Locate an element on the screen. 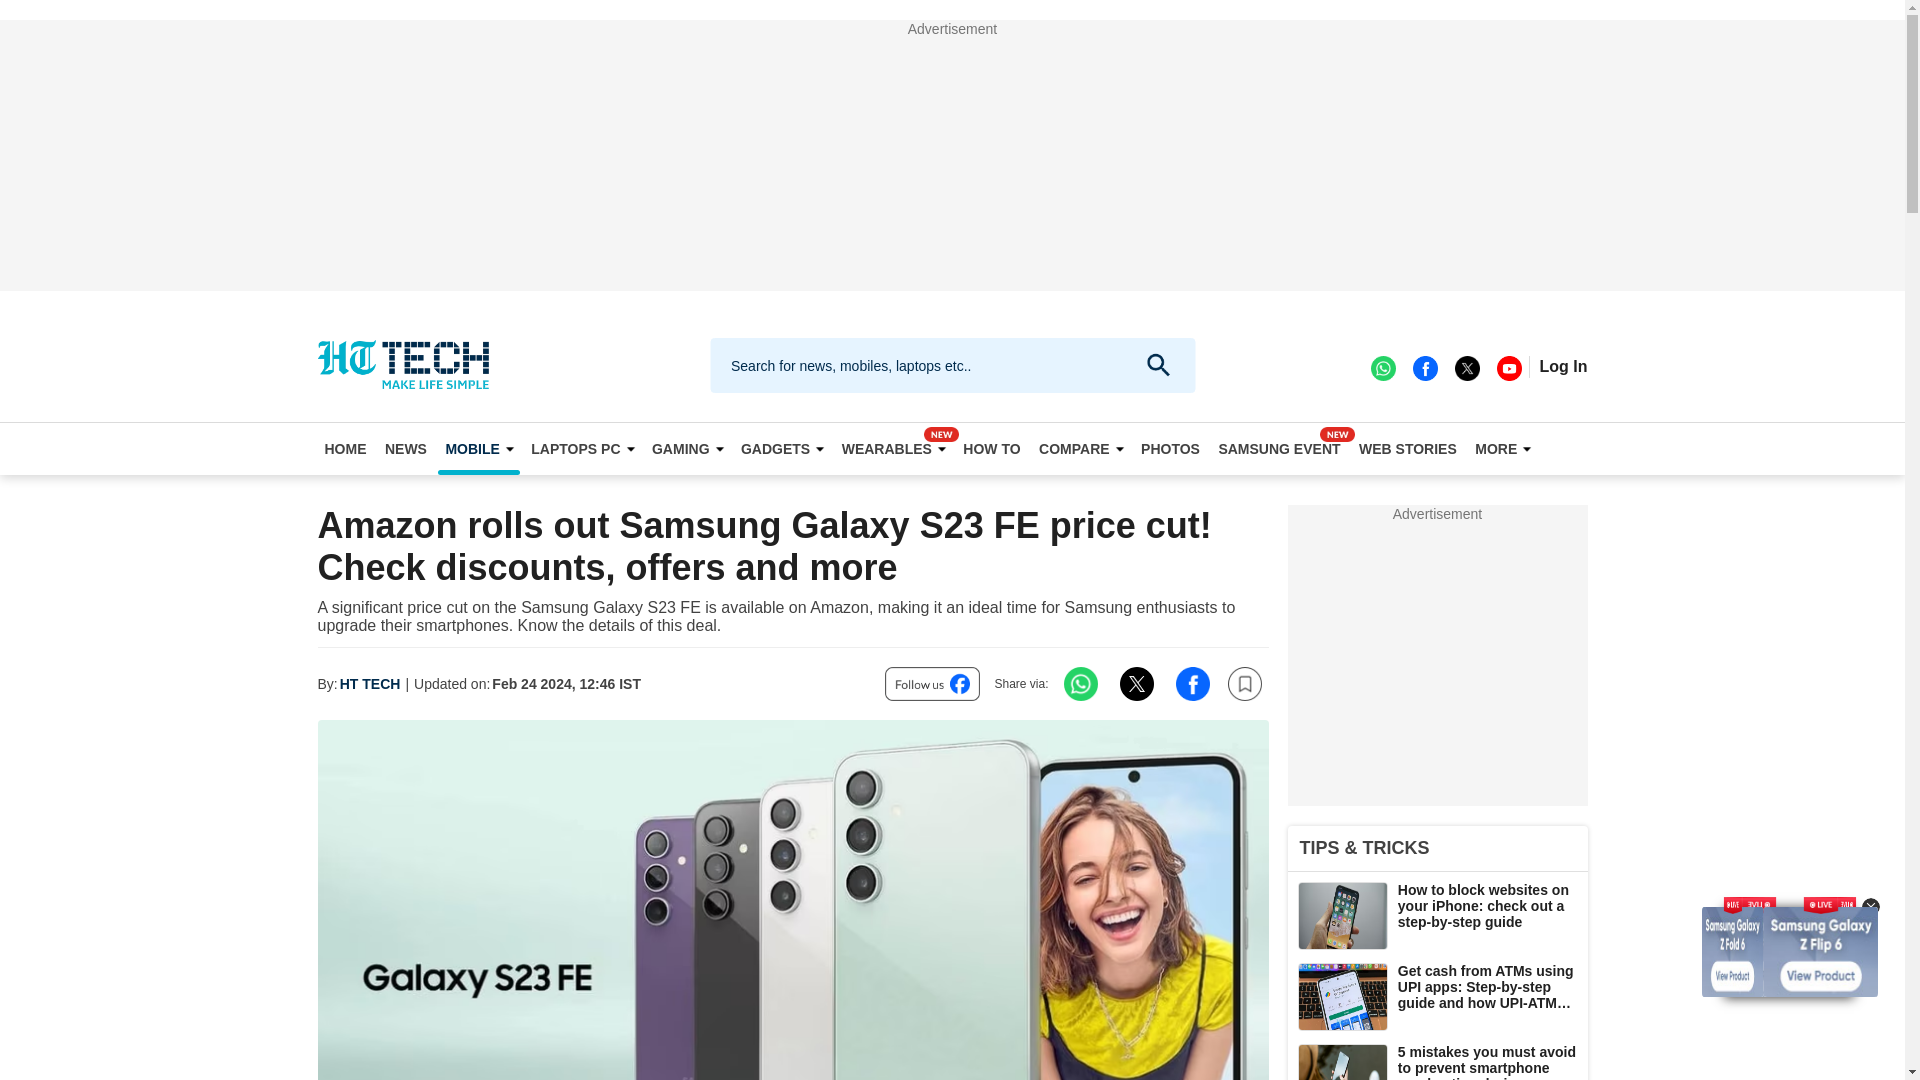 The image size is (1920, 1080). COMPARE is located at coordinates (1081, 449).